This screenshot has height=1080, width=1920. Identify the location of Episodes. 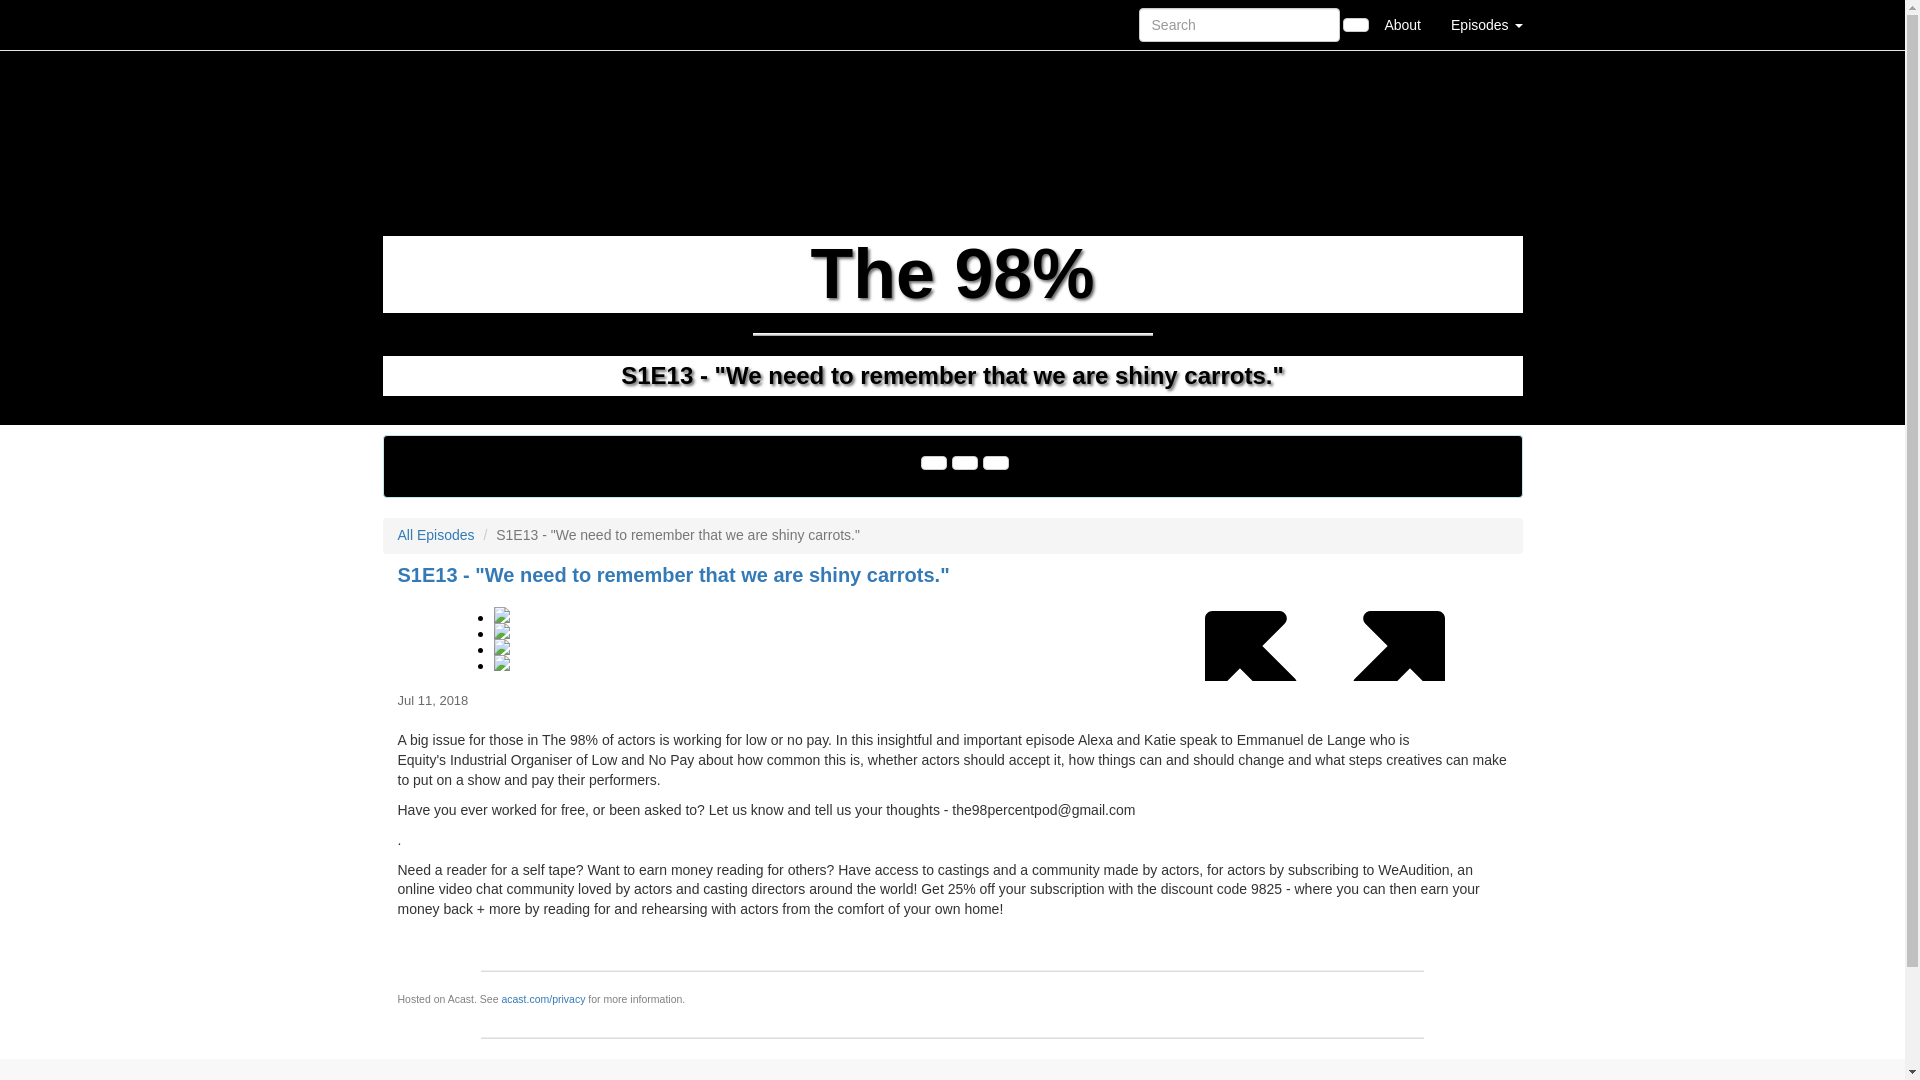
(1486, 24).